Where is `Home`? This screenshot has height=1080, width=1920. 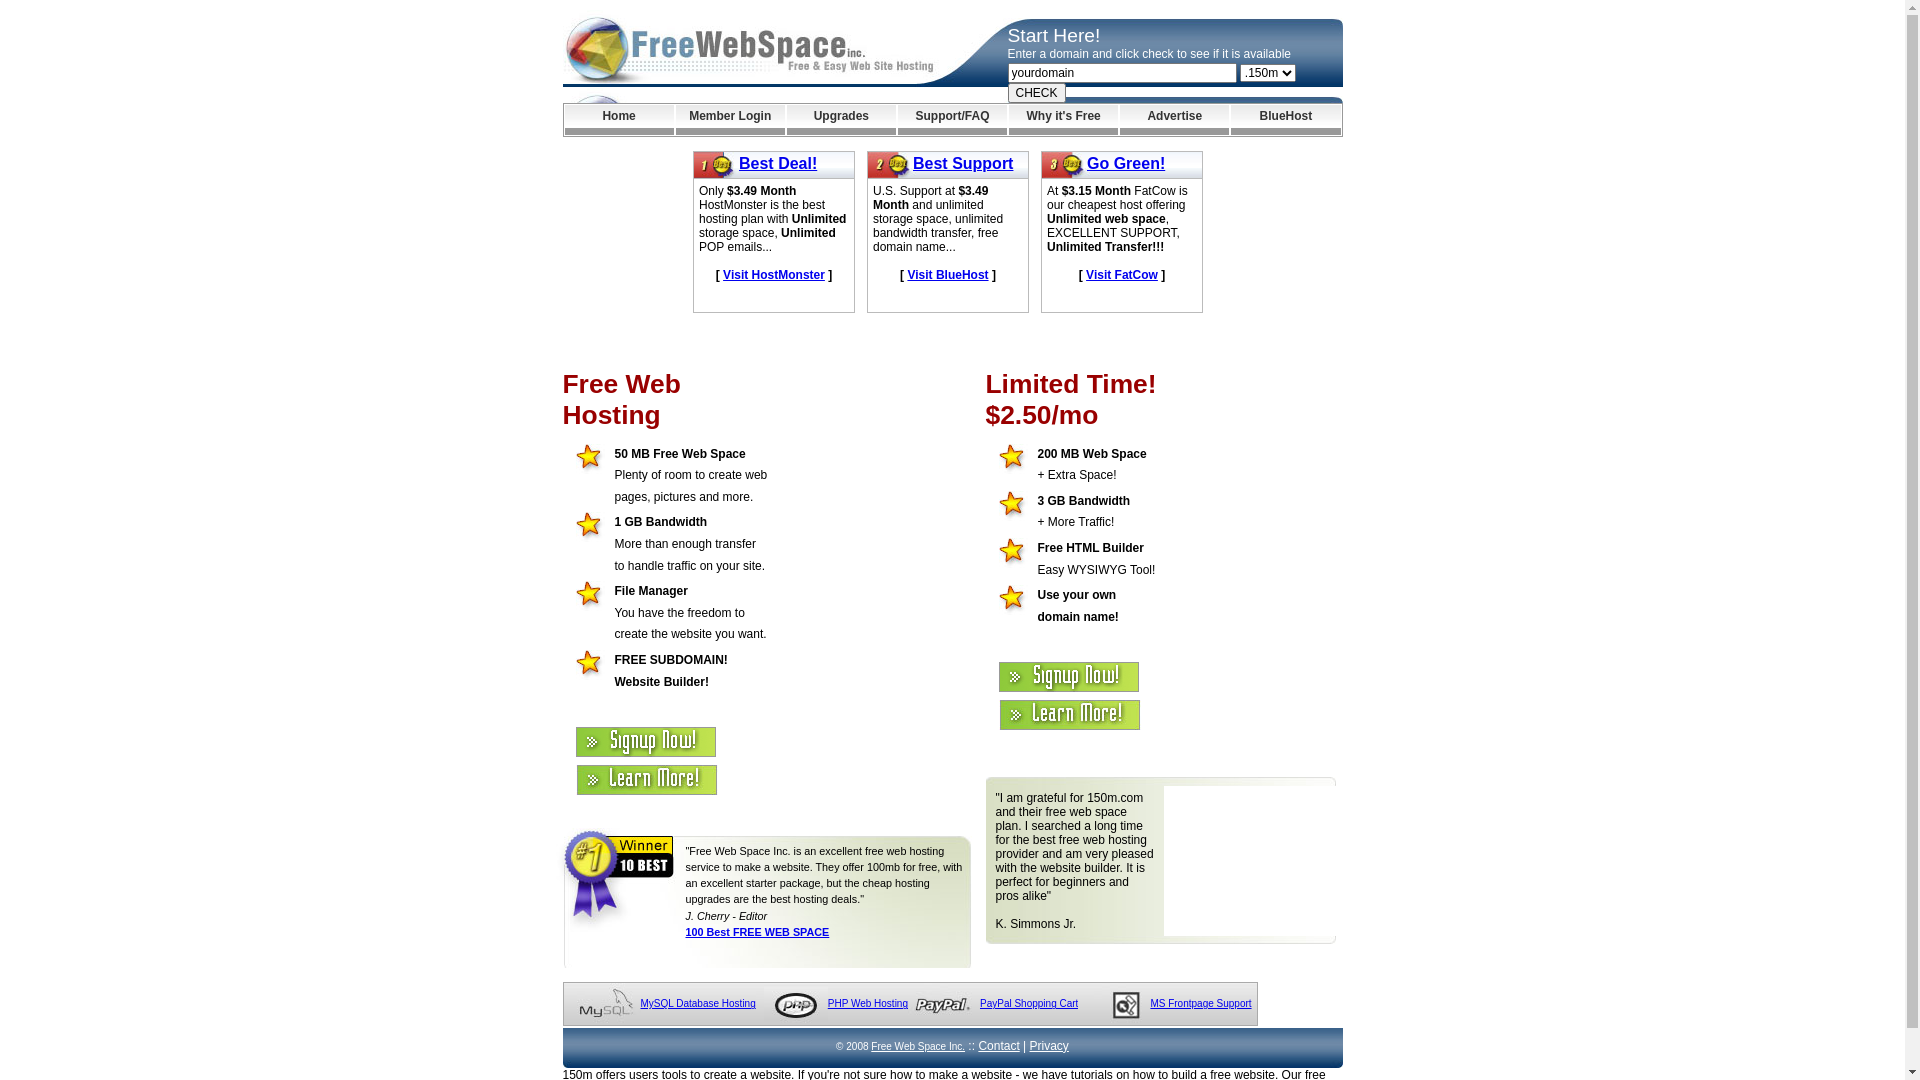
Home is located at coordinates (618, 120).